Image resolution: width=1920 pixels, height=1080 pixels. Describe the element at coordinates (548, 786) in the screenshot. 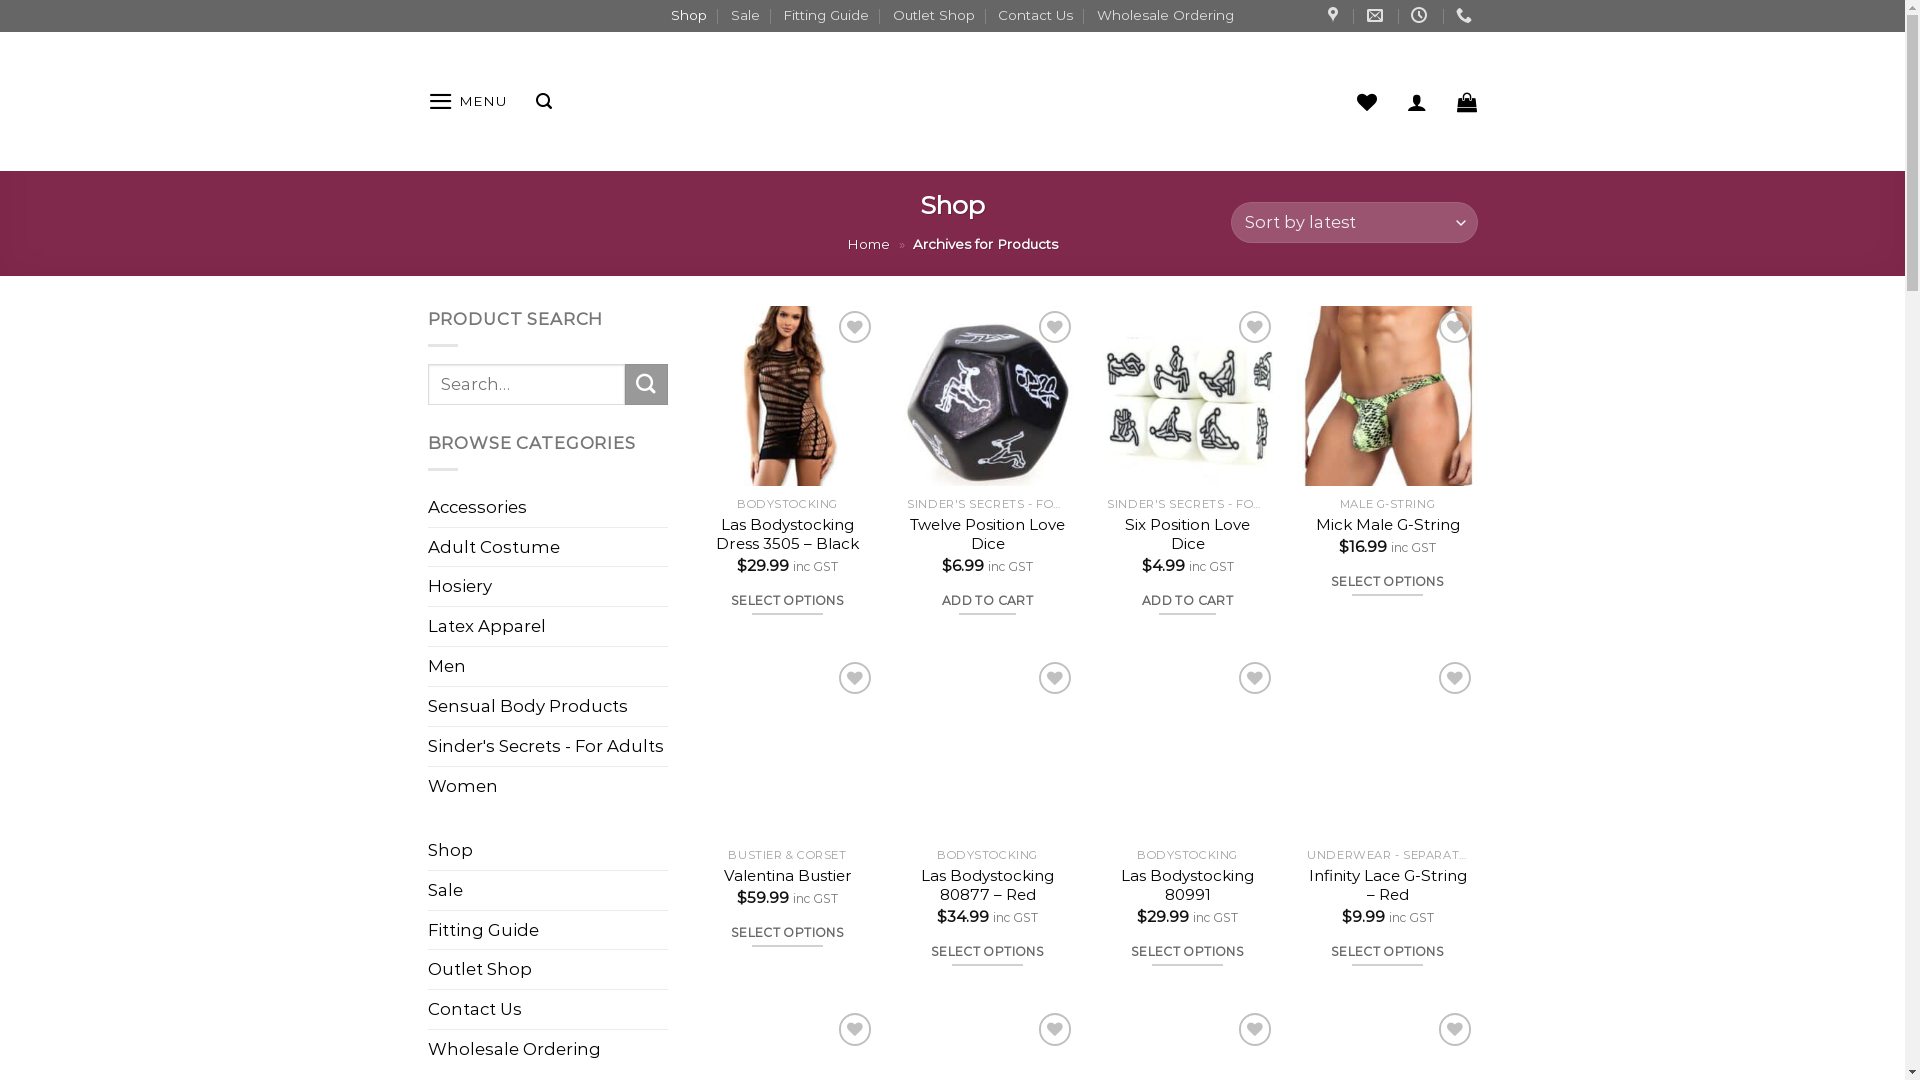

I see `Women` at that location.